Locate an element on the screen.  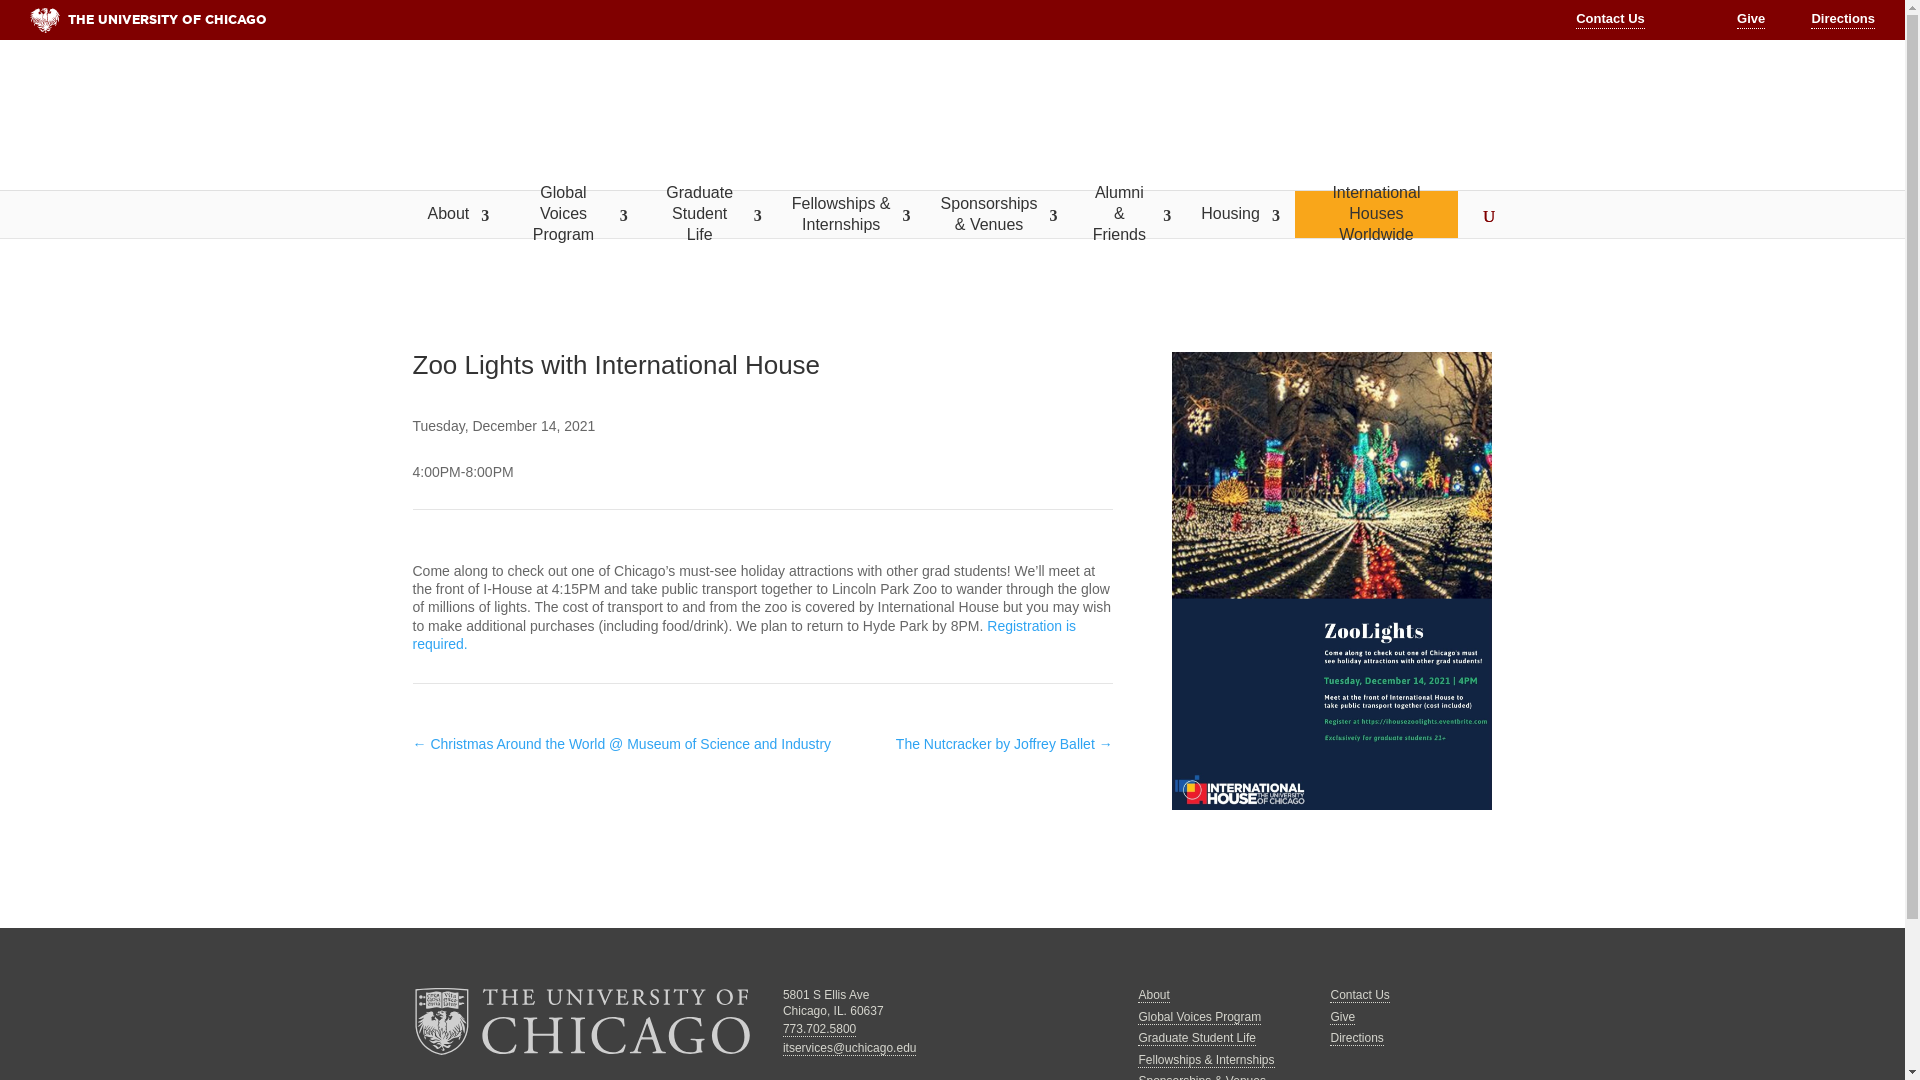
THE UNIVERSITY OF CHICAGO is located at coordinates (491, 20).